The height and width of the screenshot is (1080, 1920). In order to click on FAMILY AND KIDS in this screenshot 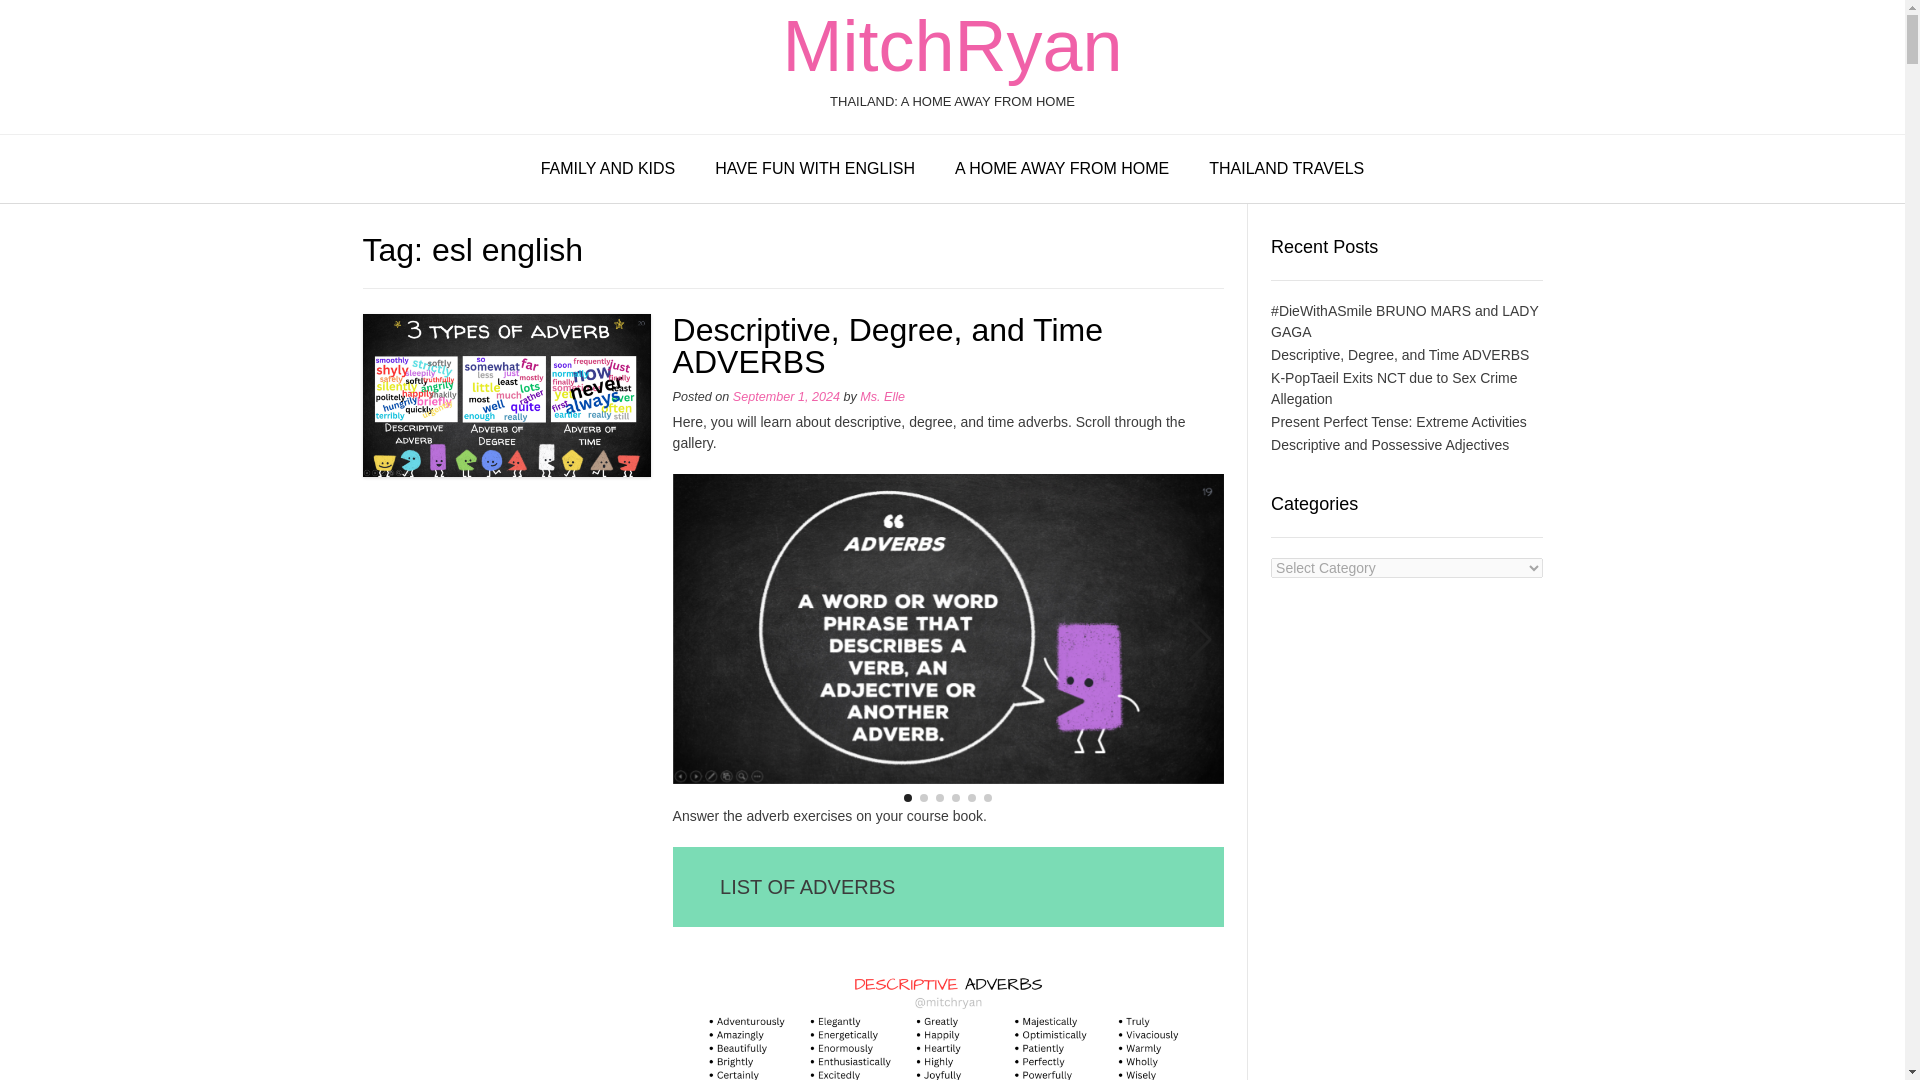, I will do `click(608, 170)`.